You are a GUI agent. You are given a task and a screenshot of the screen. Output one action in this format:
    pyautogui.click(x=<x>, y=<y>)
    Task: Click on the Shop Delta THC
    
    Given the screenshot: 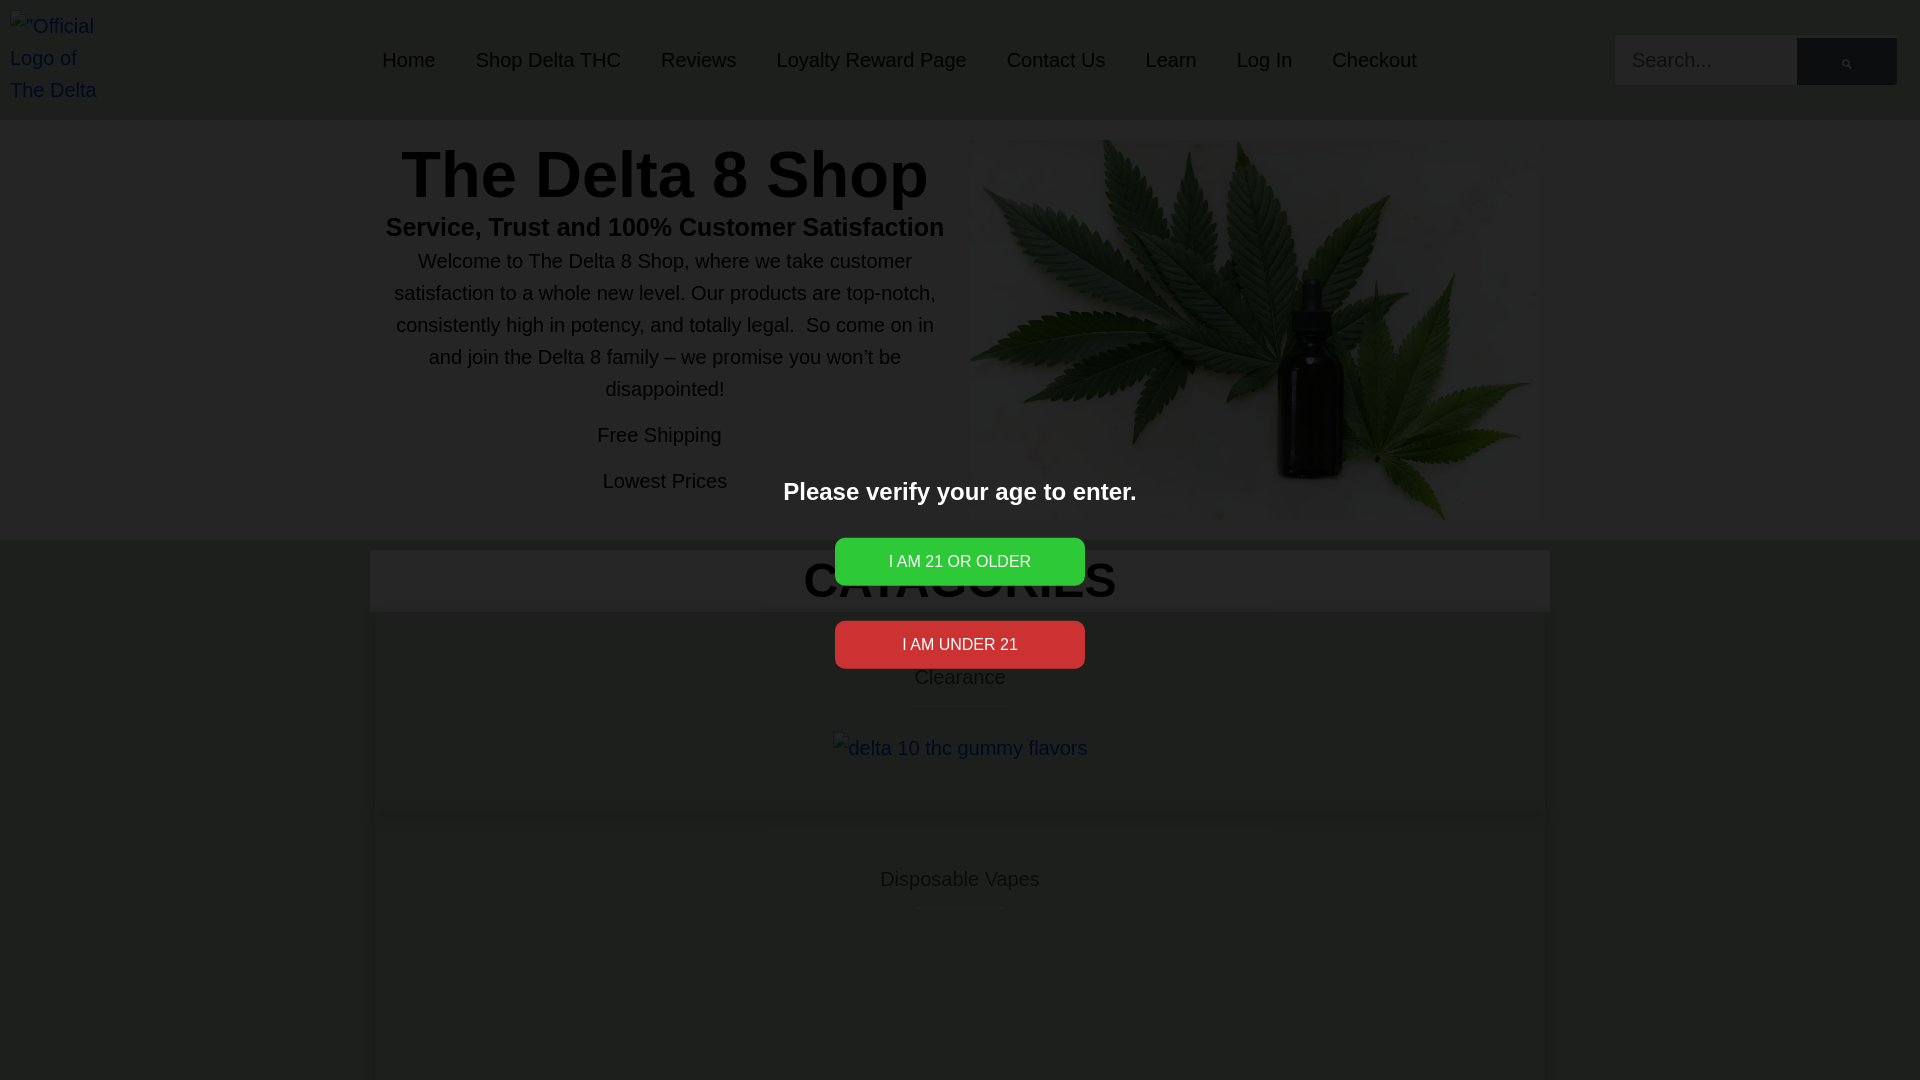 What is the action you would take?
    pyautogui.click(x=548, y=60)
    